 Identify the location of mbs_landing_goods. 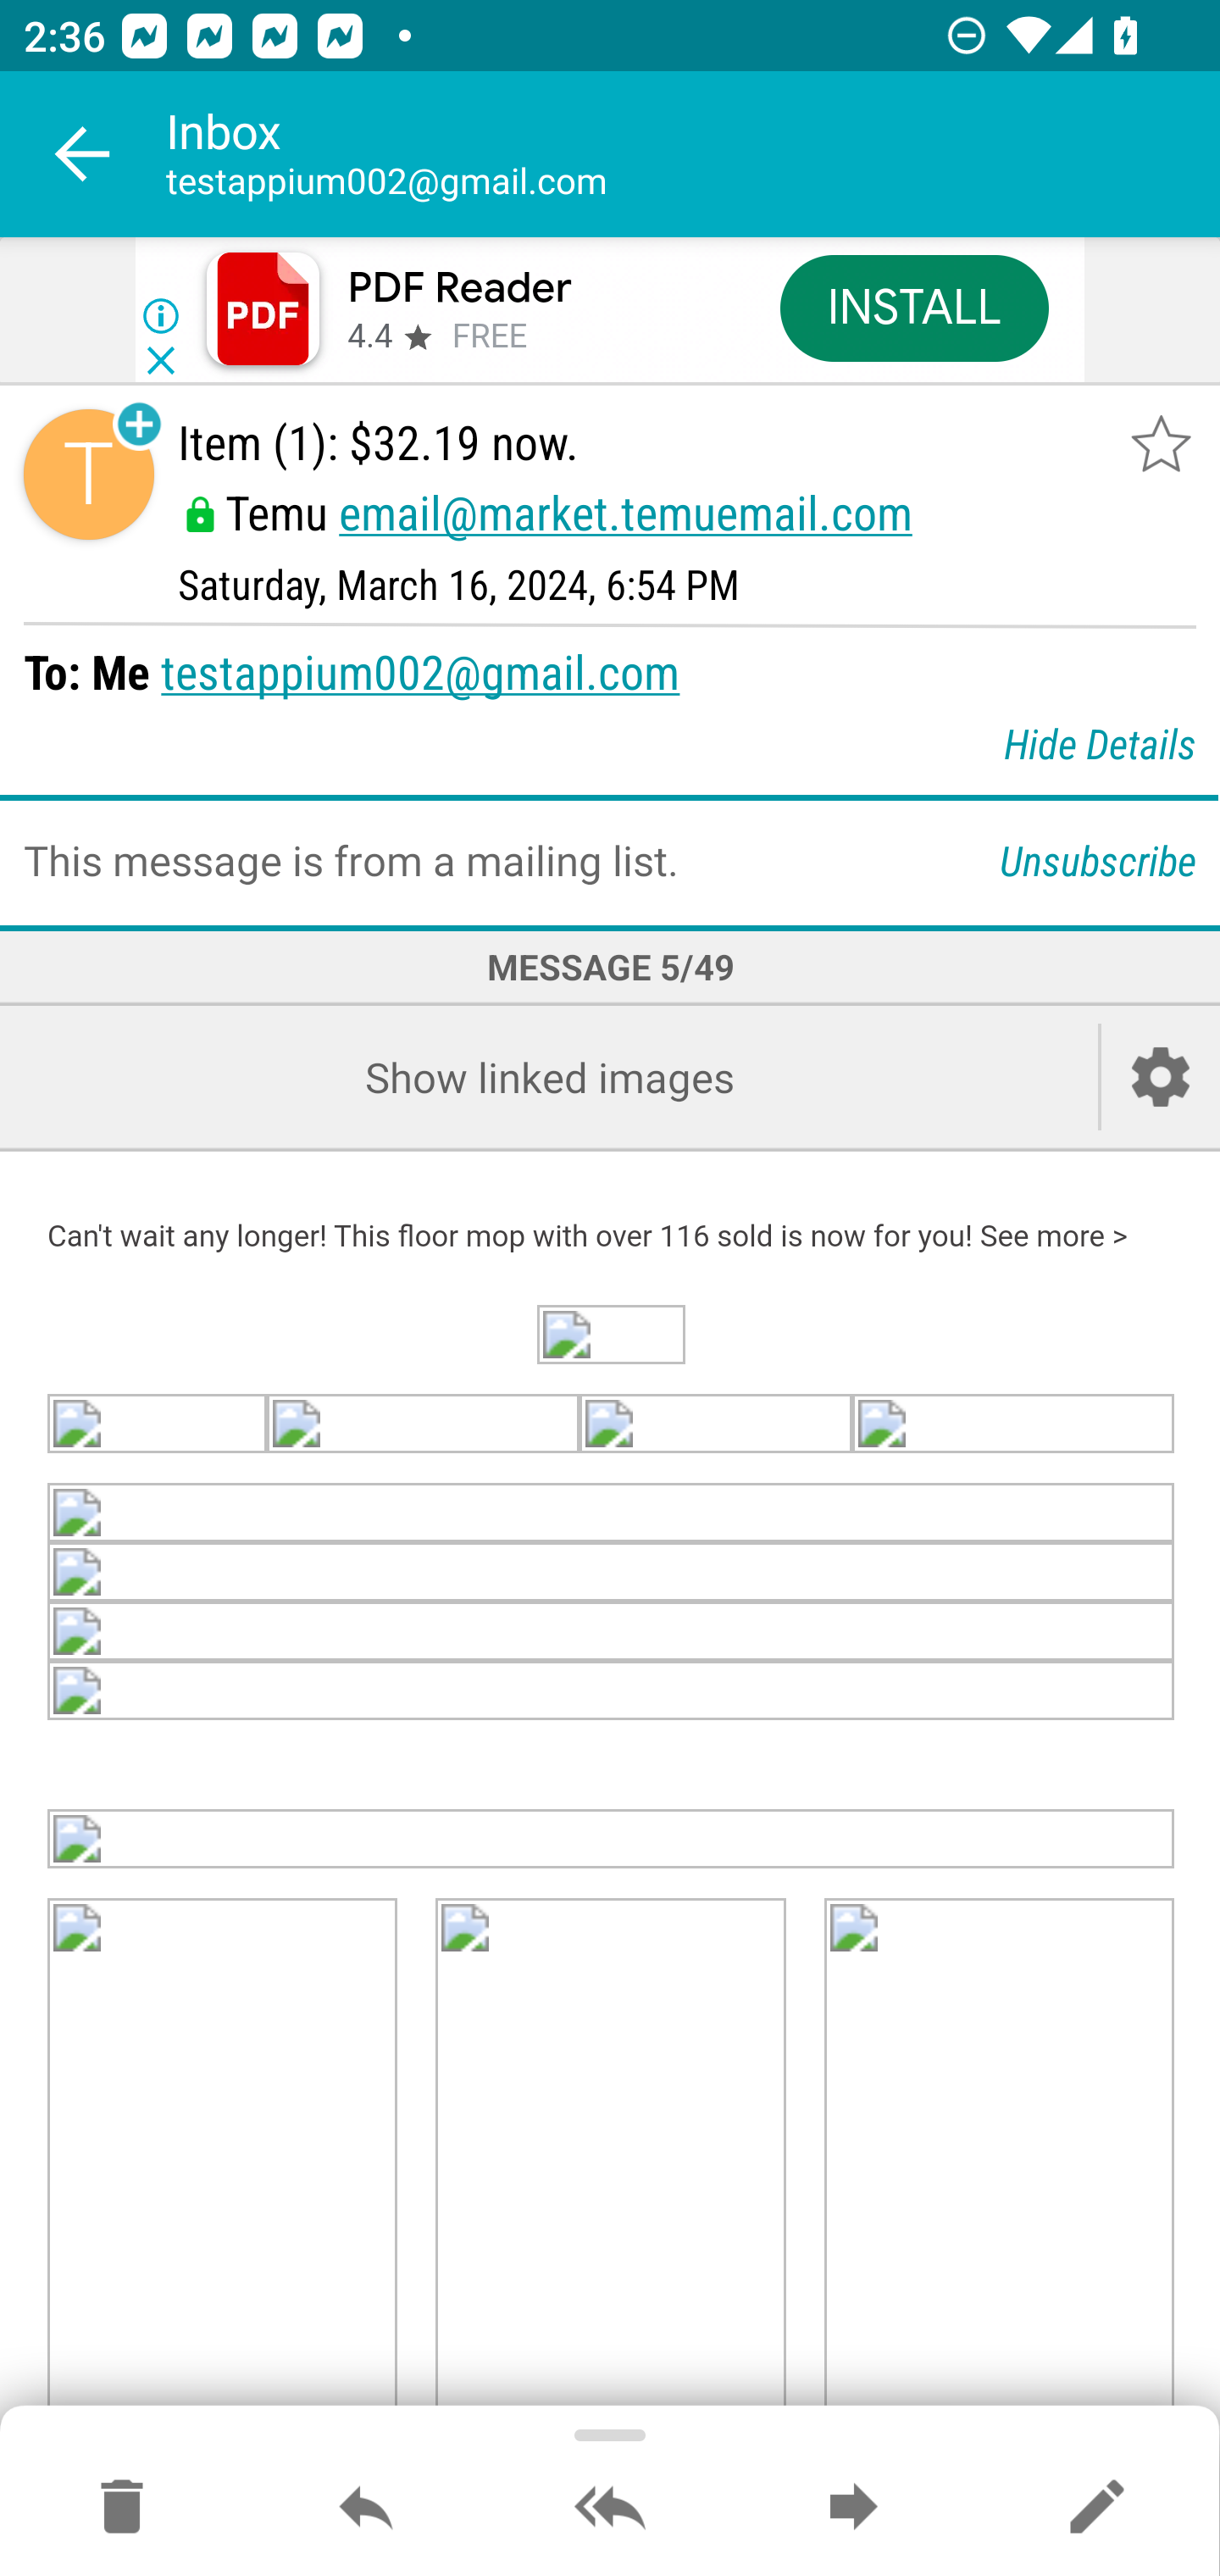
(999, 2158).